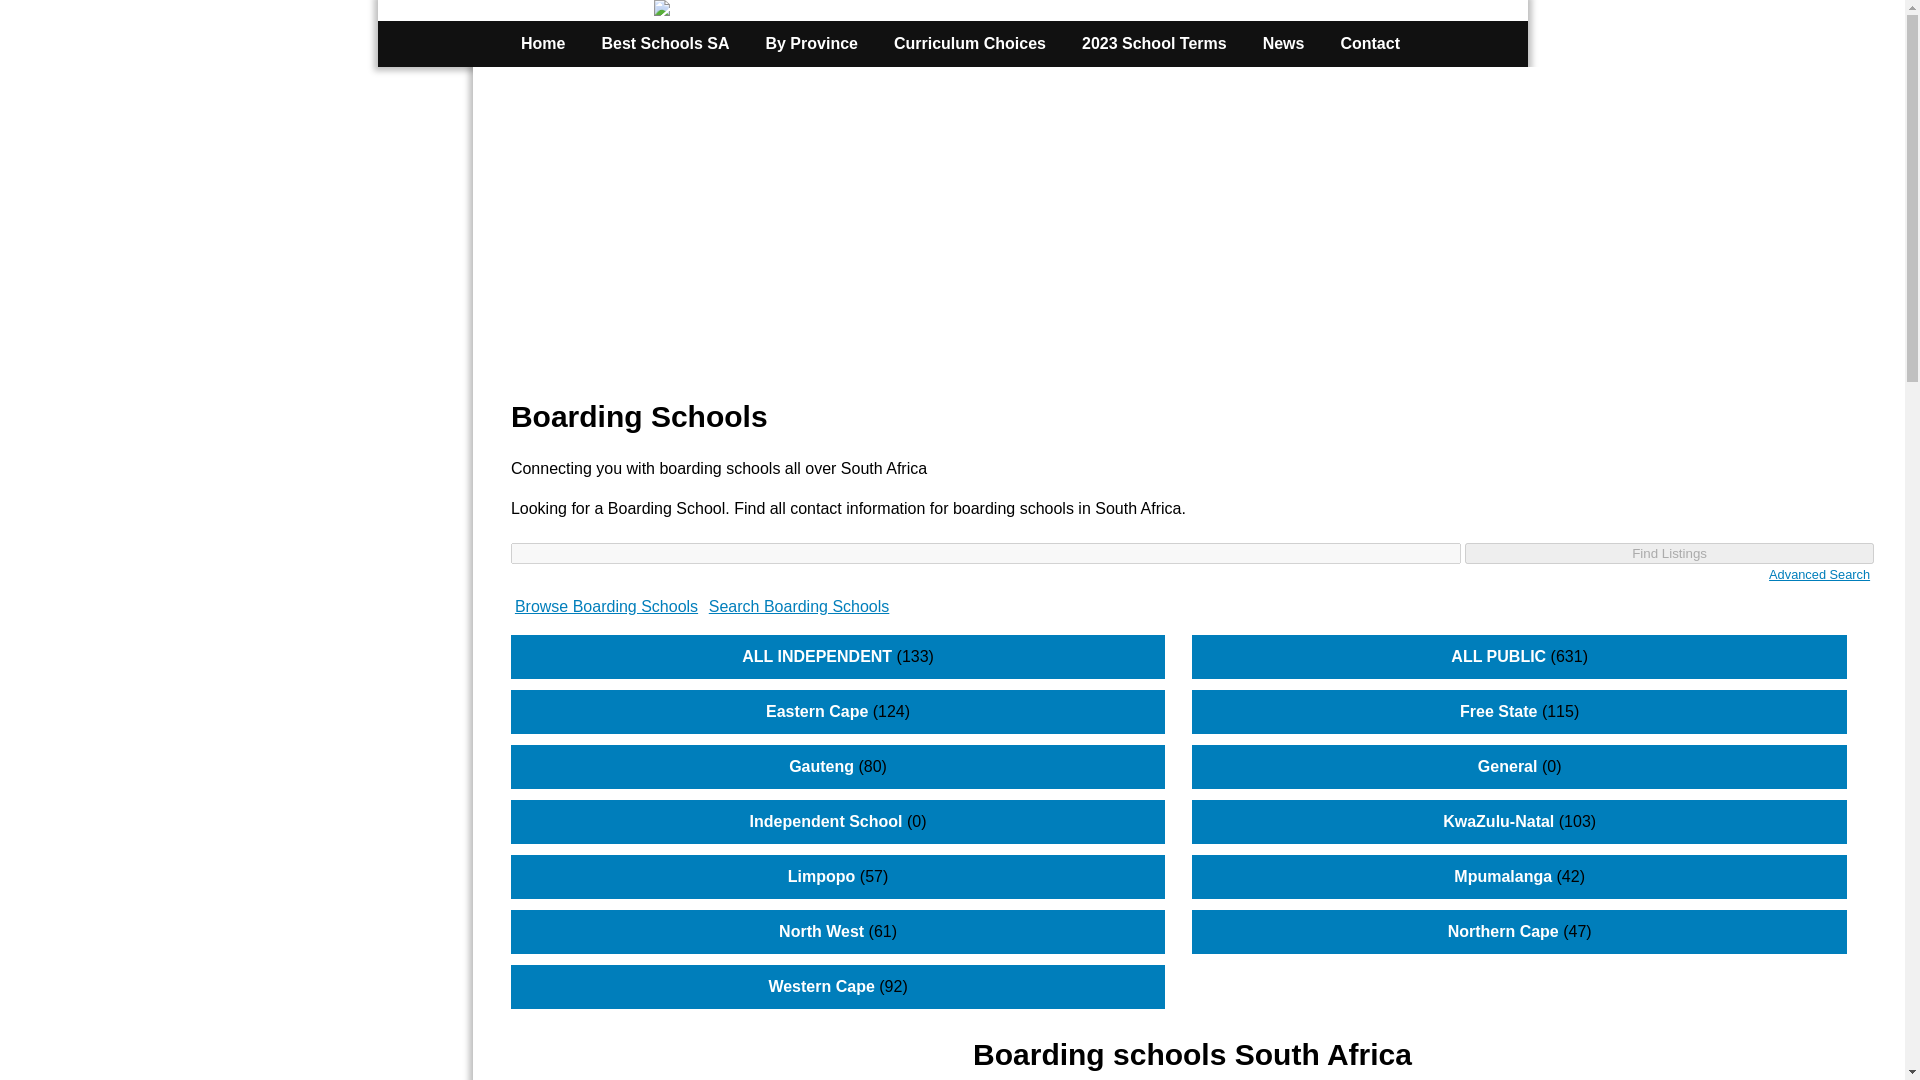 The image size is (1920, 1080). Describe the element at coordinates (1370, 43) in the screenshot. I see `Contact` at that location.